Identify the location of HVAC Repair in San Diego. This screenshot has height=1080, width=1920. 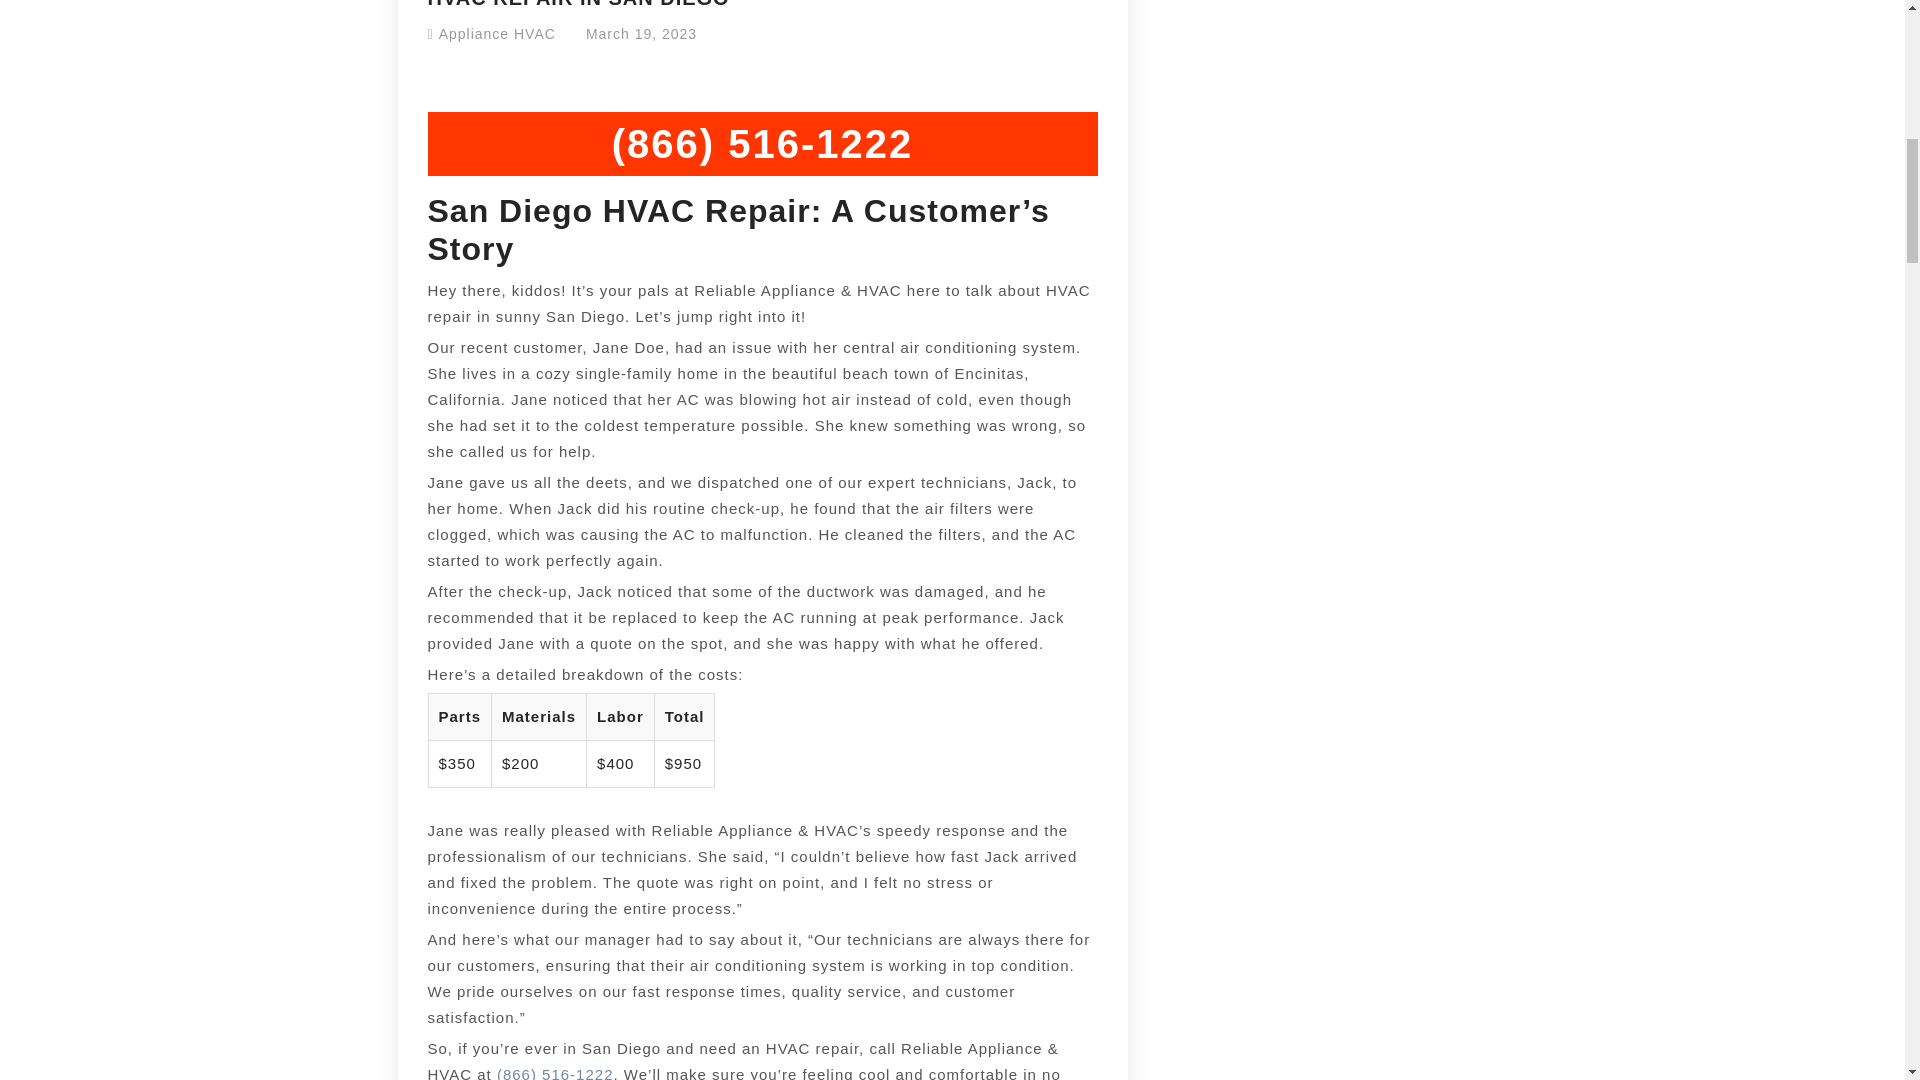
(556, 1072).